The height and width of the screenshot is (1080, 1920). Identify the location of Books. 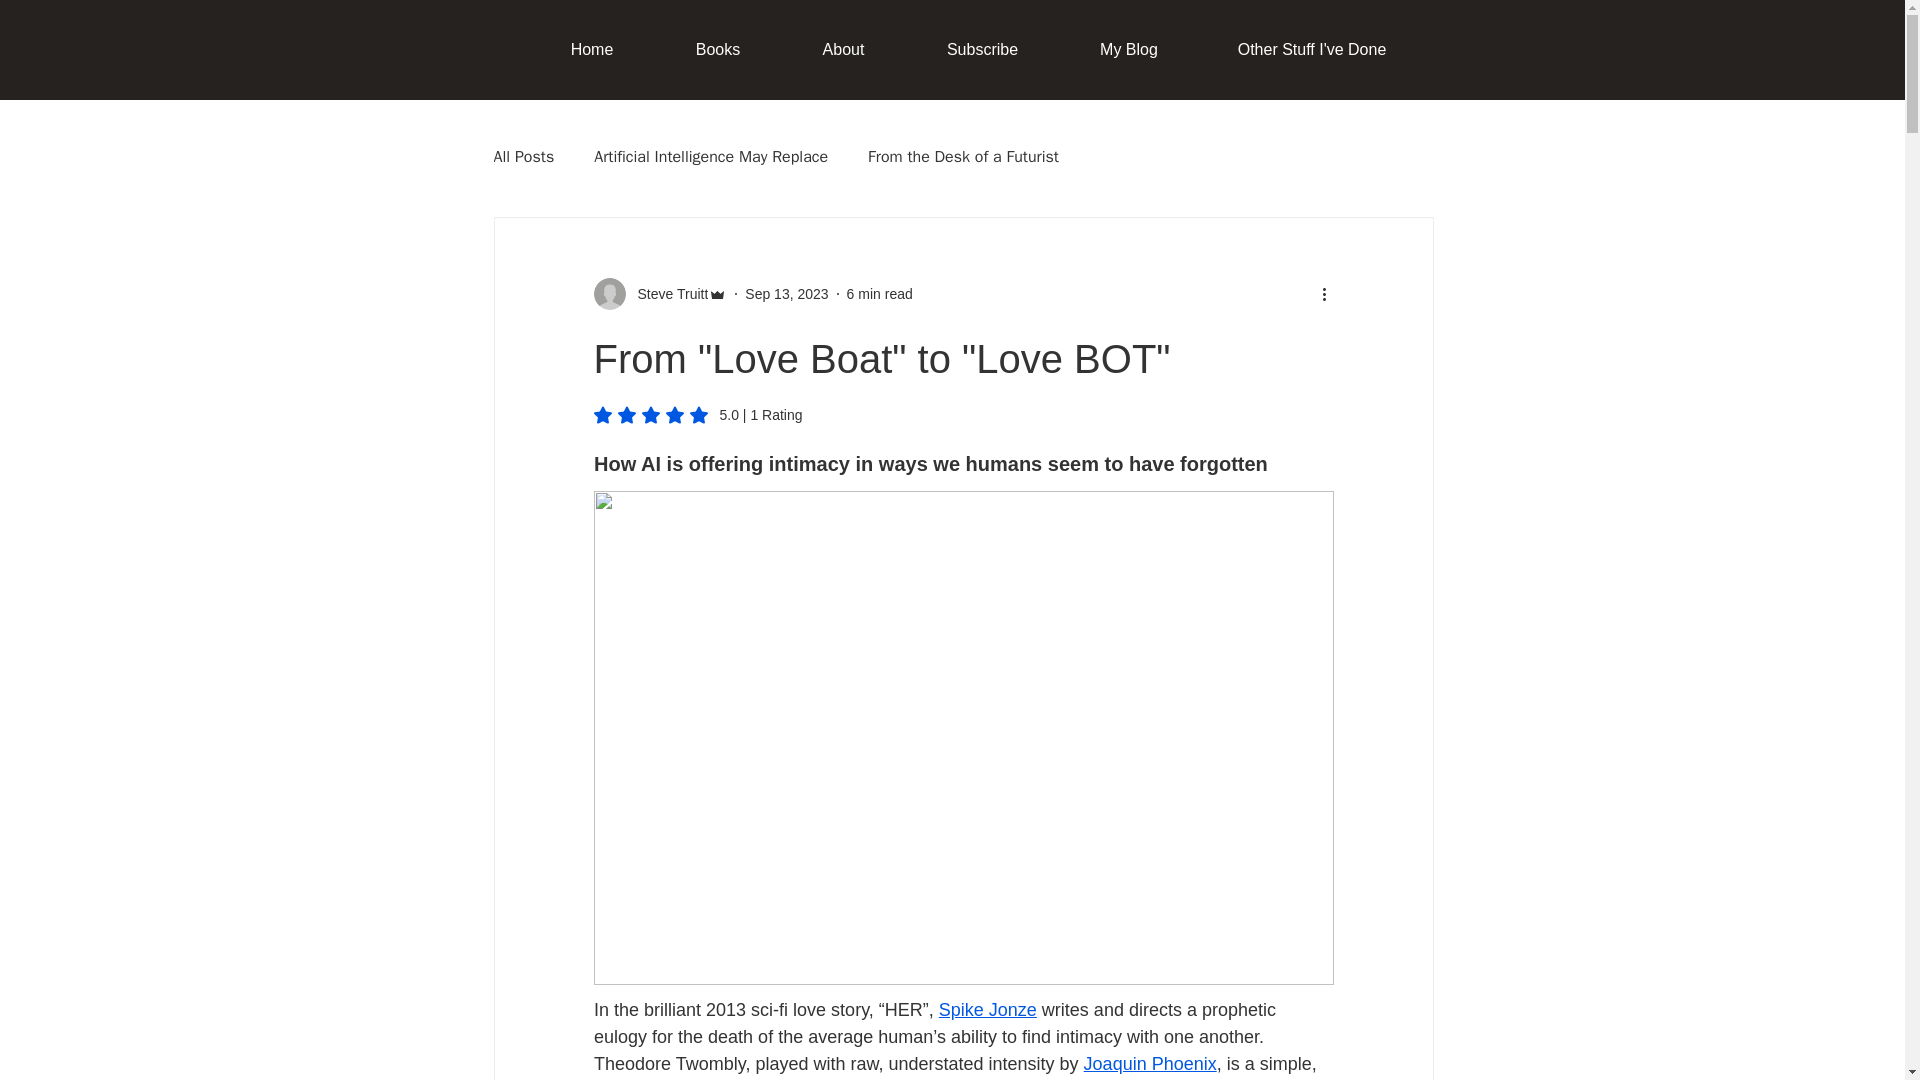
(718, 49).